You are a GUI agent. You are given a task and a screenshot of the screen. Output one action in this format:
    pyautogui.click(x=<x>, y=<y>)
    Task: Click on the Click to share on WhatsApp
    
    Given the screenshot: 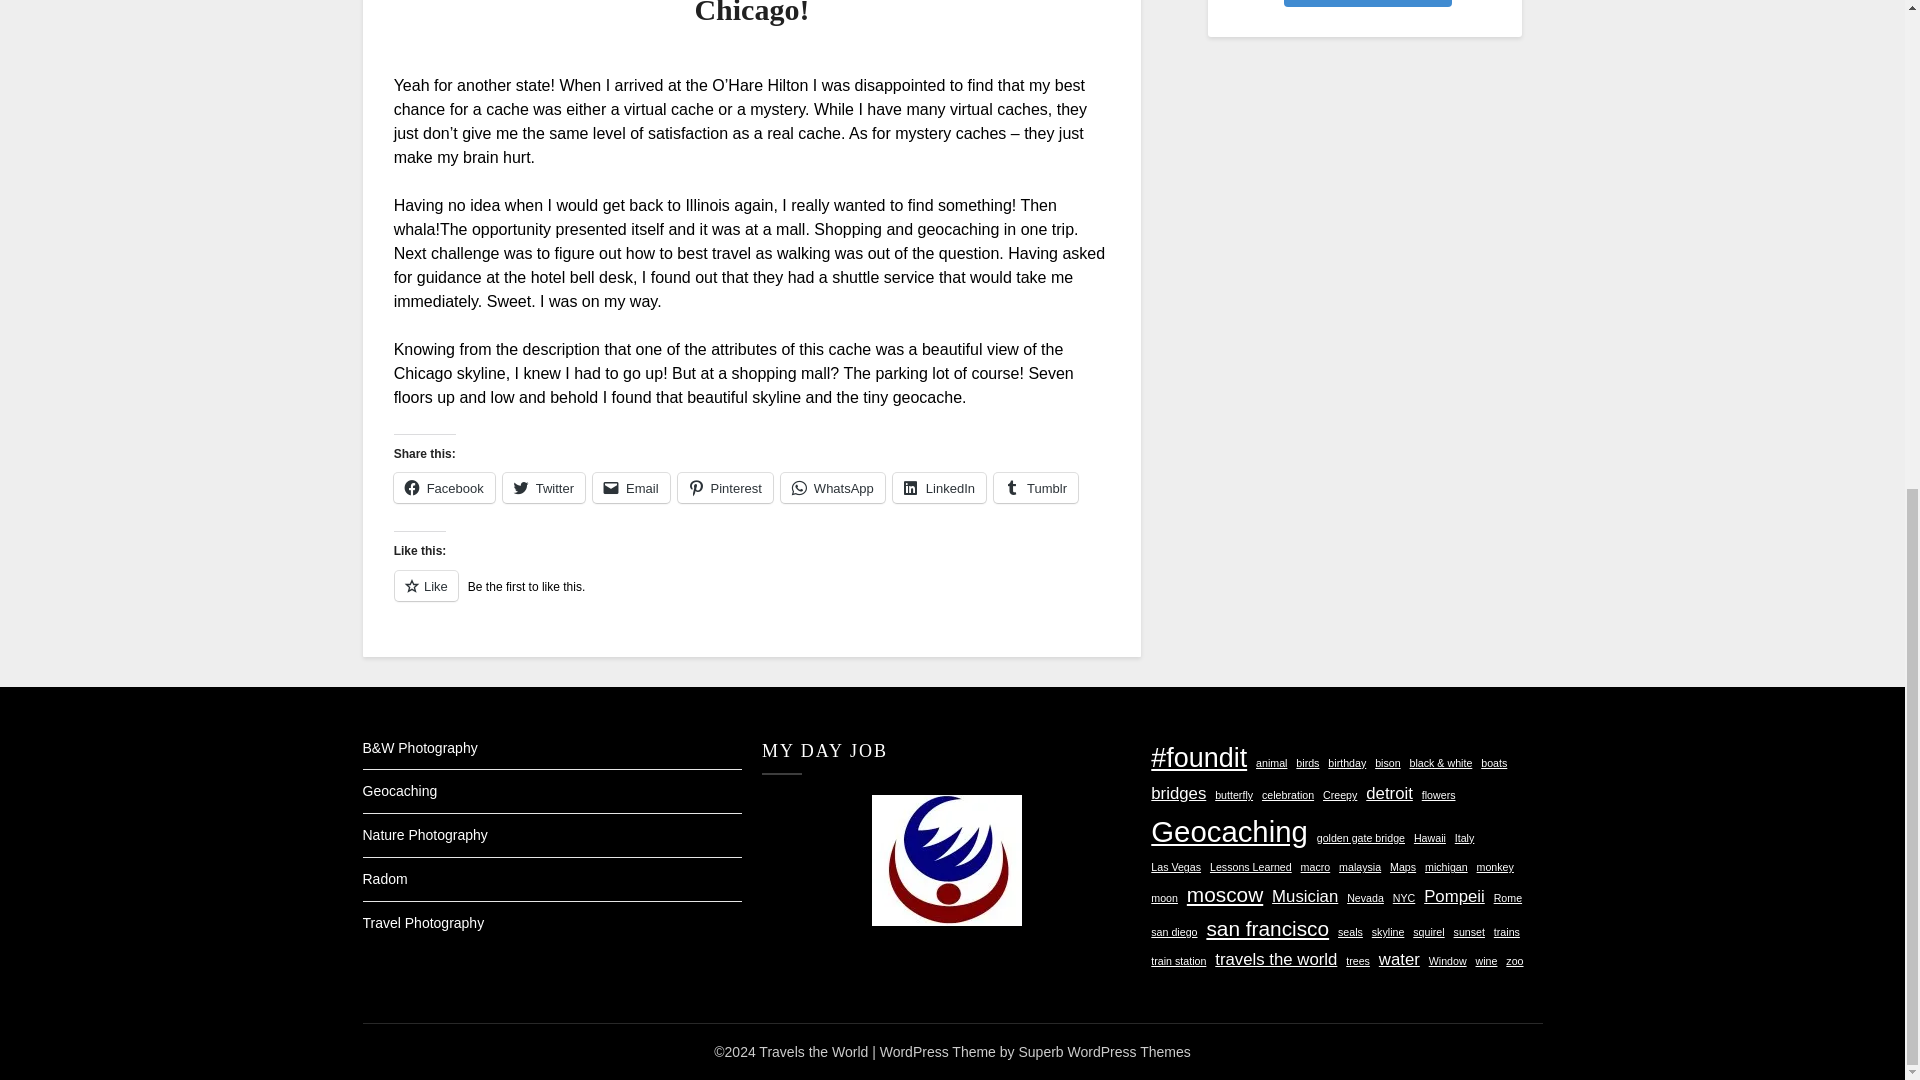 What is the action you would take?
    pyautogui.click(x=833, y=488)
    